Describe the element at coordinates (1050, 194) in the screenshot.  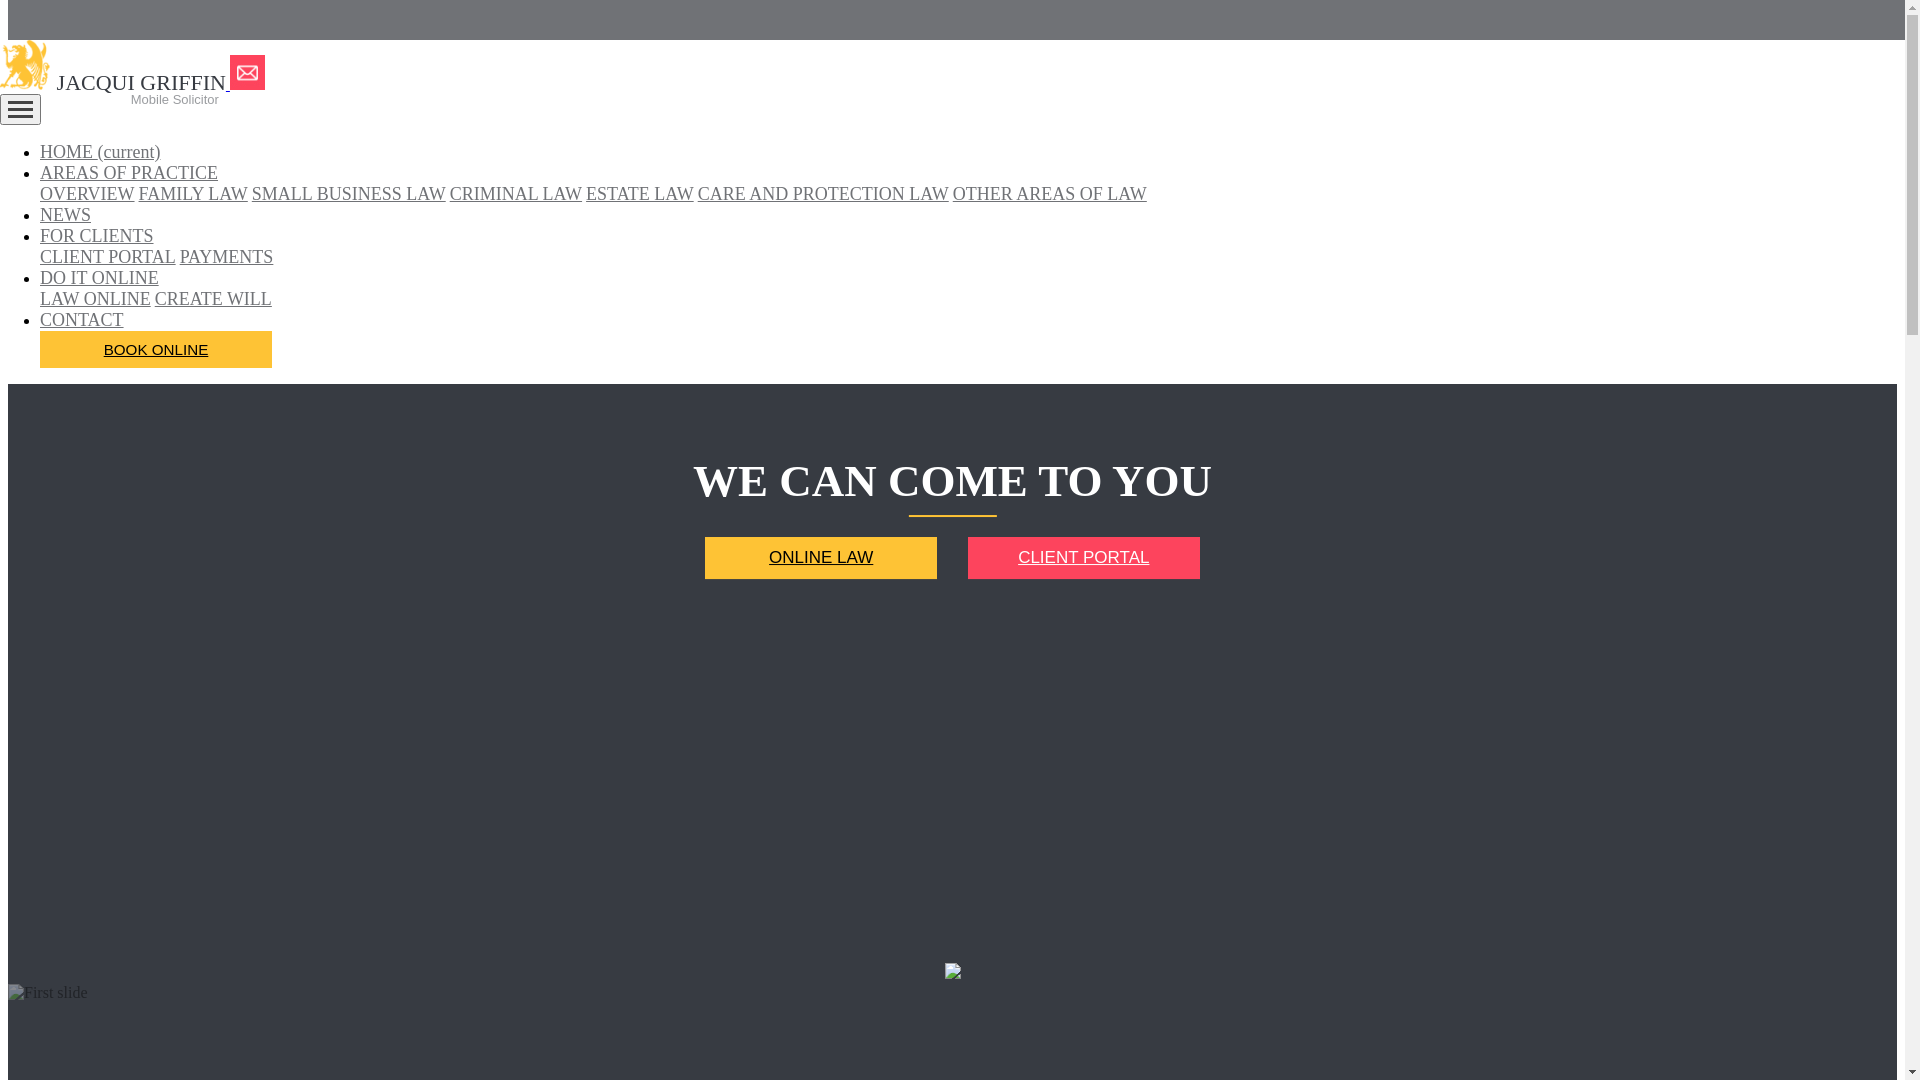
I see `OTHER AREAS OF LAW` at that location.